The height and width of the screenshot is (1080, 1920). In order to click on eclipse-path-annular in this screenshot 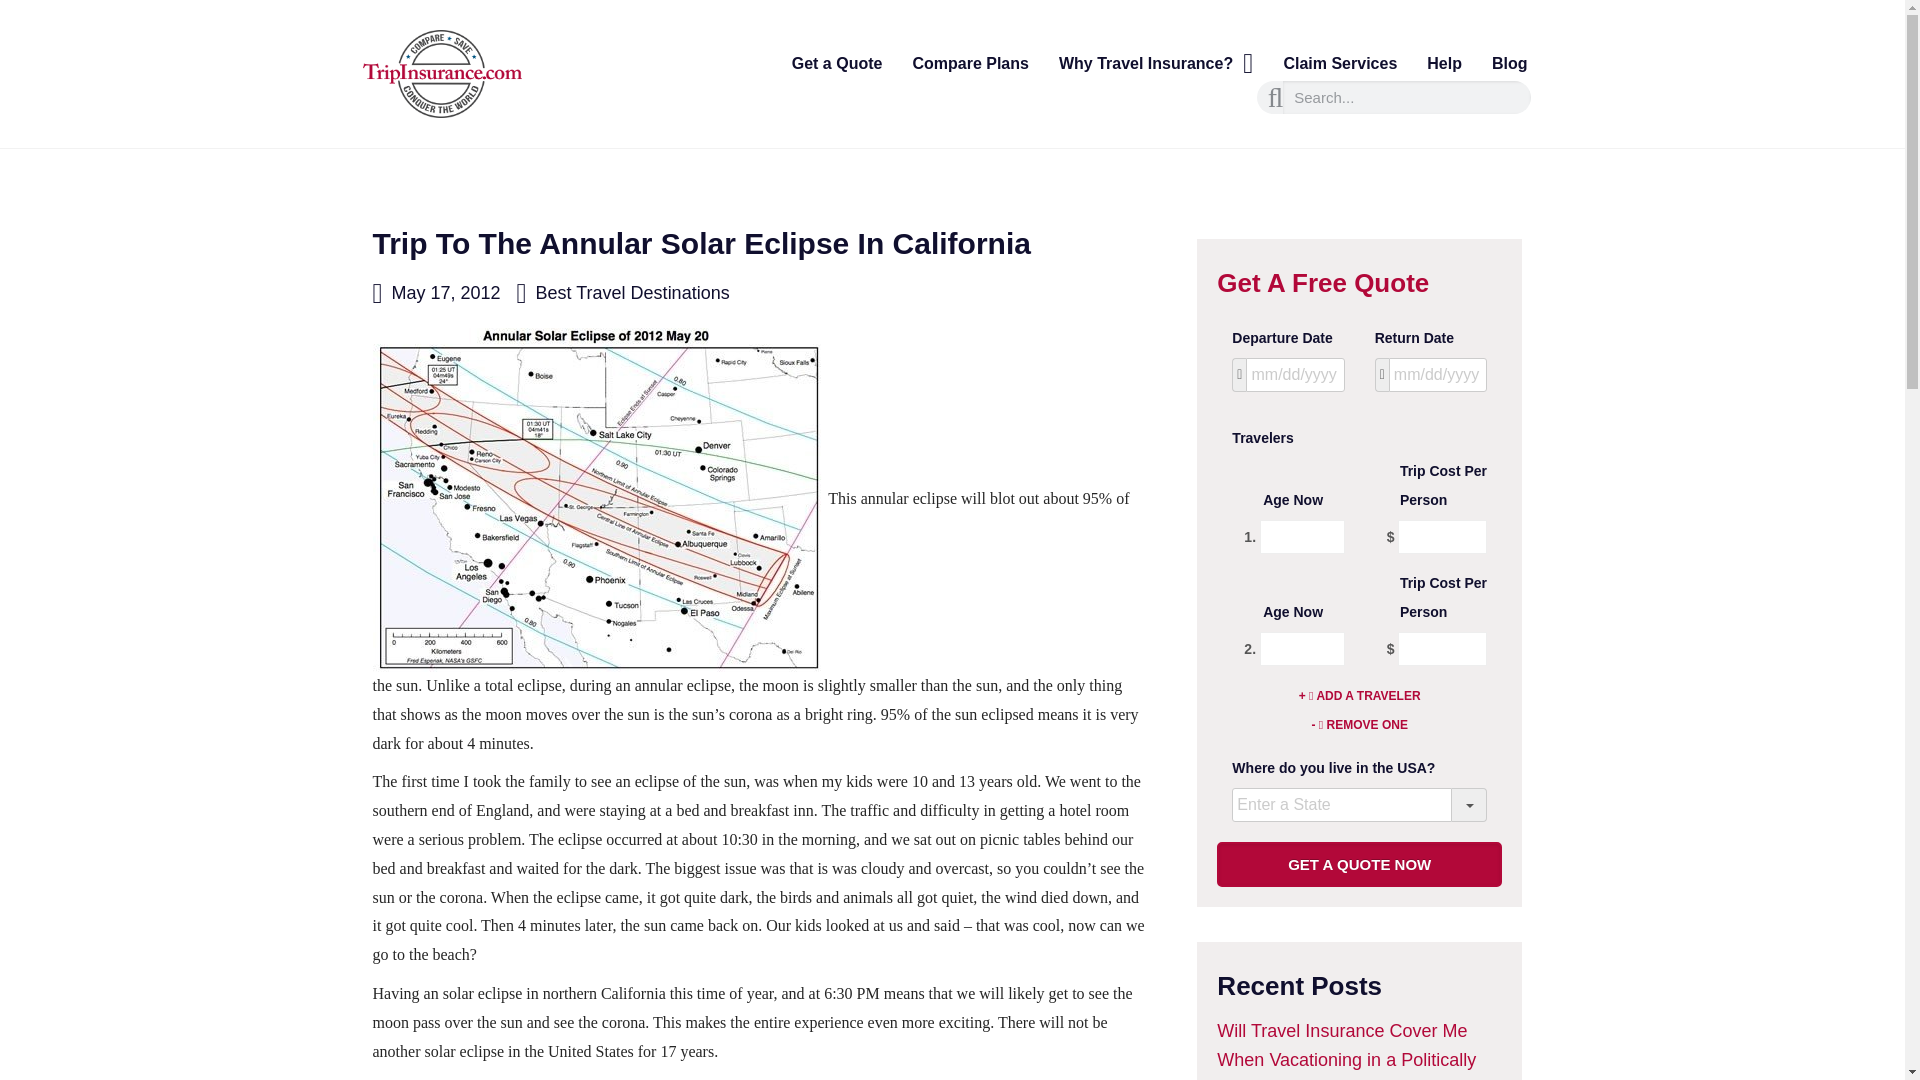, I will do `click(598, 500)`.